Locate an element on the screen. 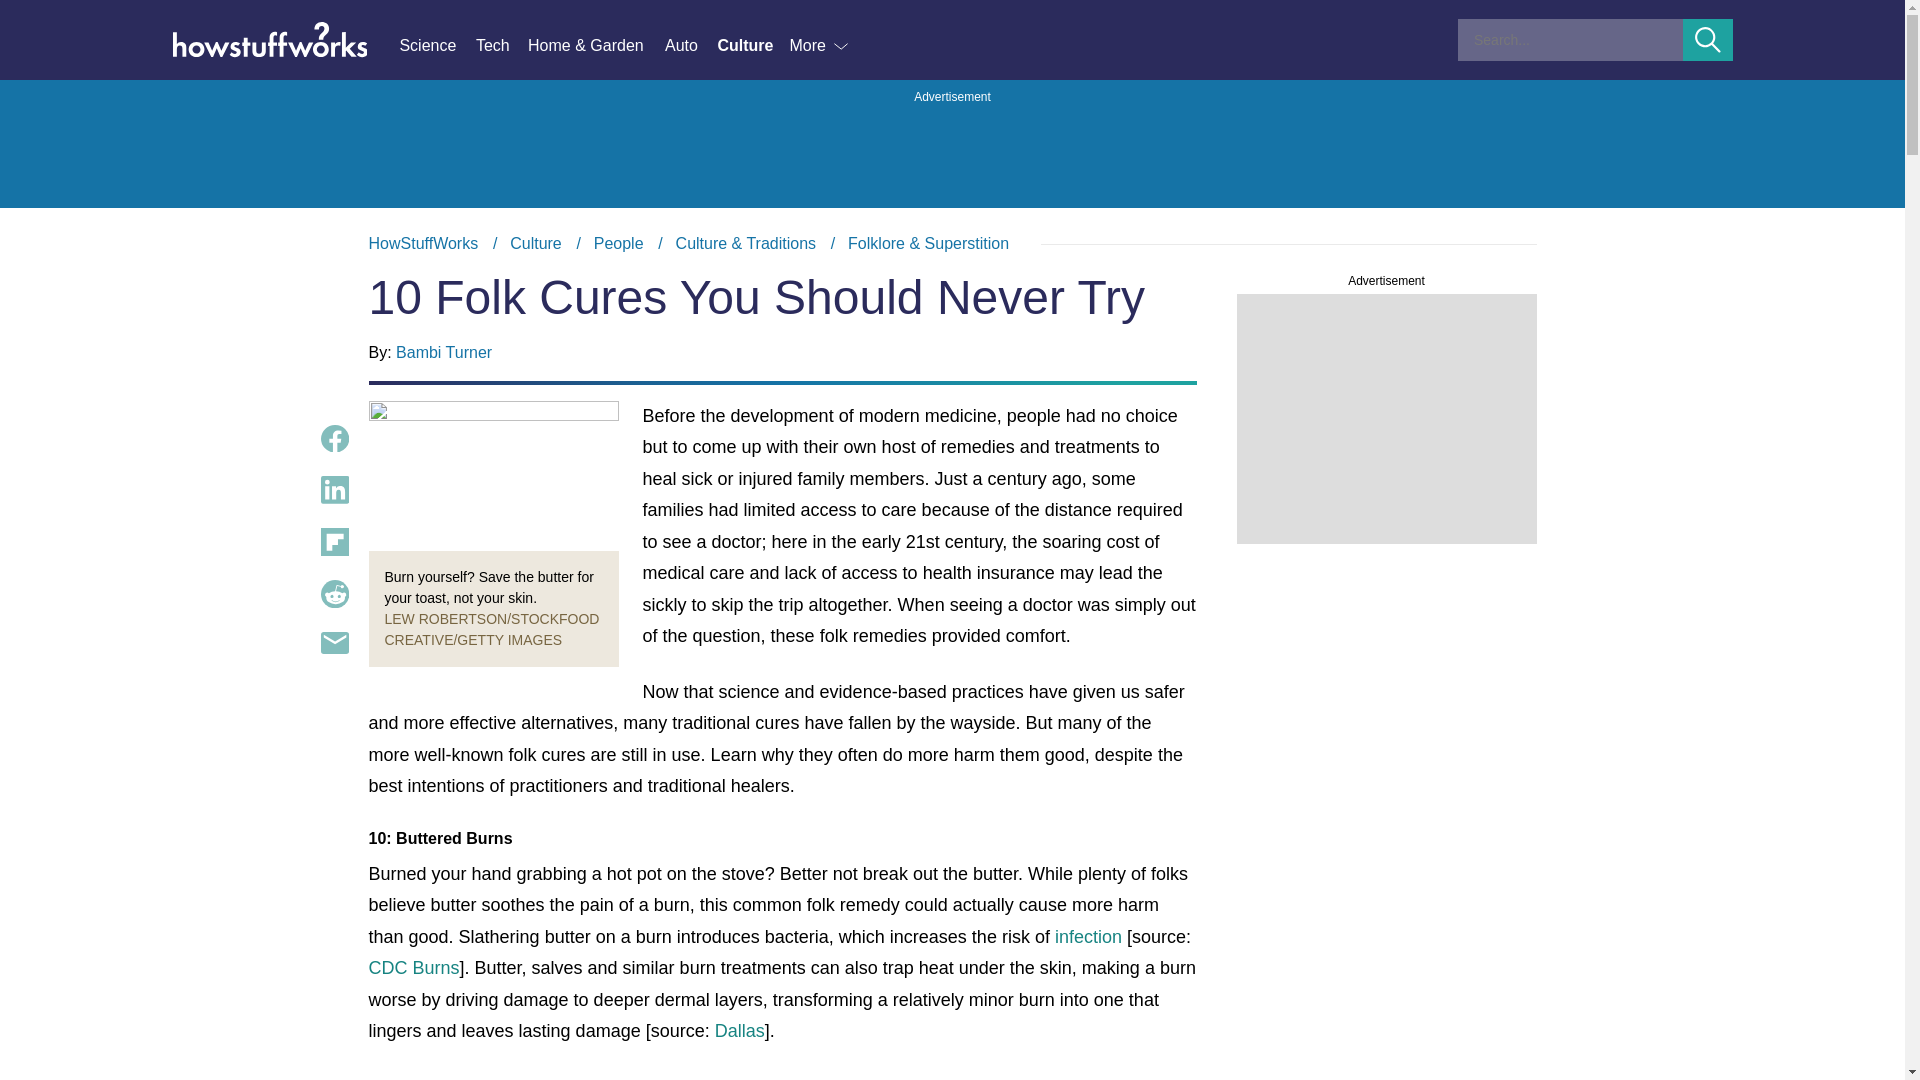 Image resolution: width=1920 pixels, height=1080 pixels. Share Content on Facebook is located at coordinates (334, 438).